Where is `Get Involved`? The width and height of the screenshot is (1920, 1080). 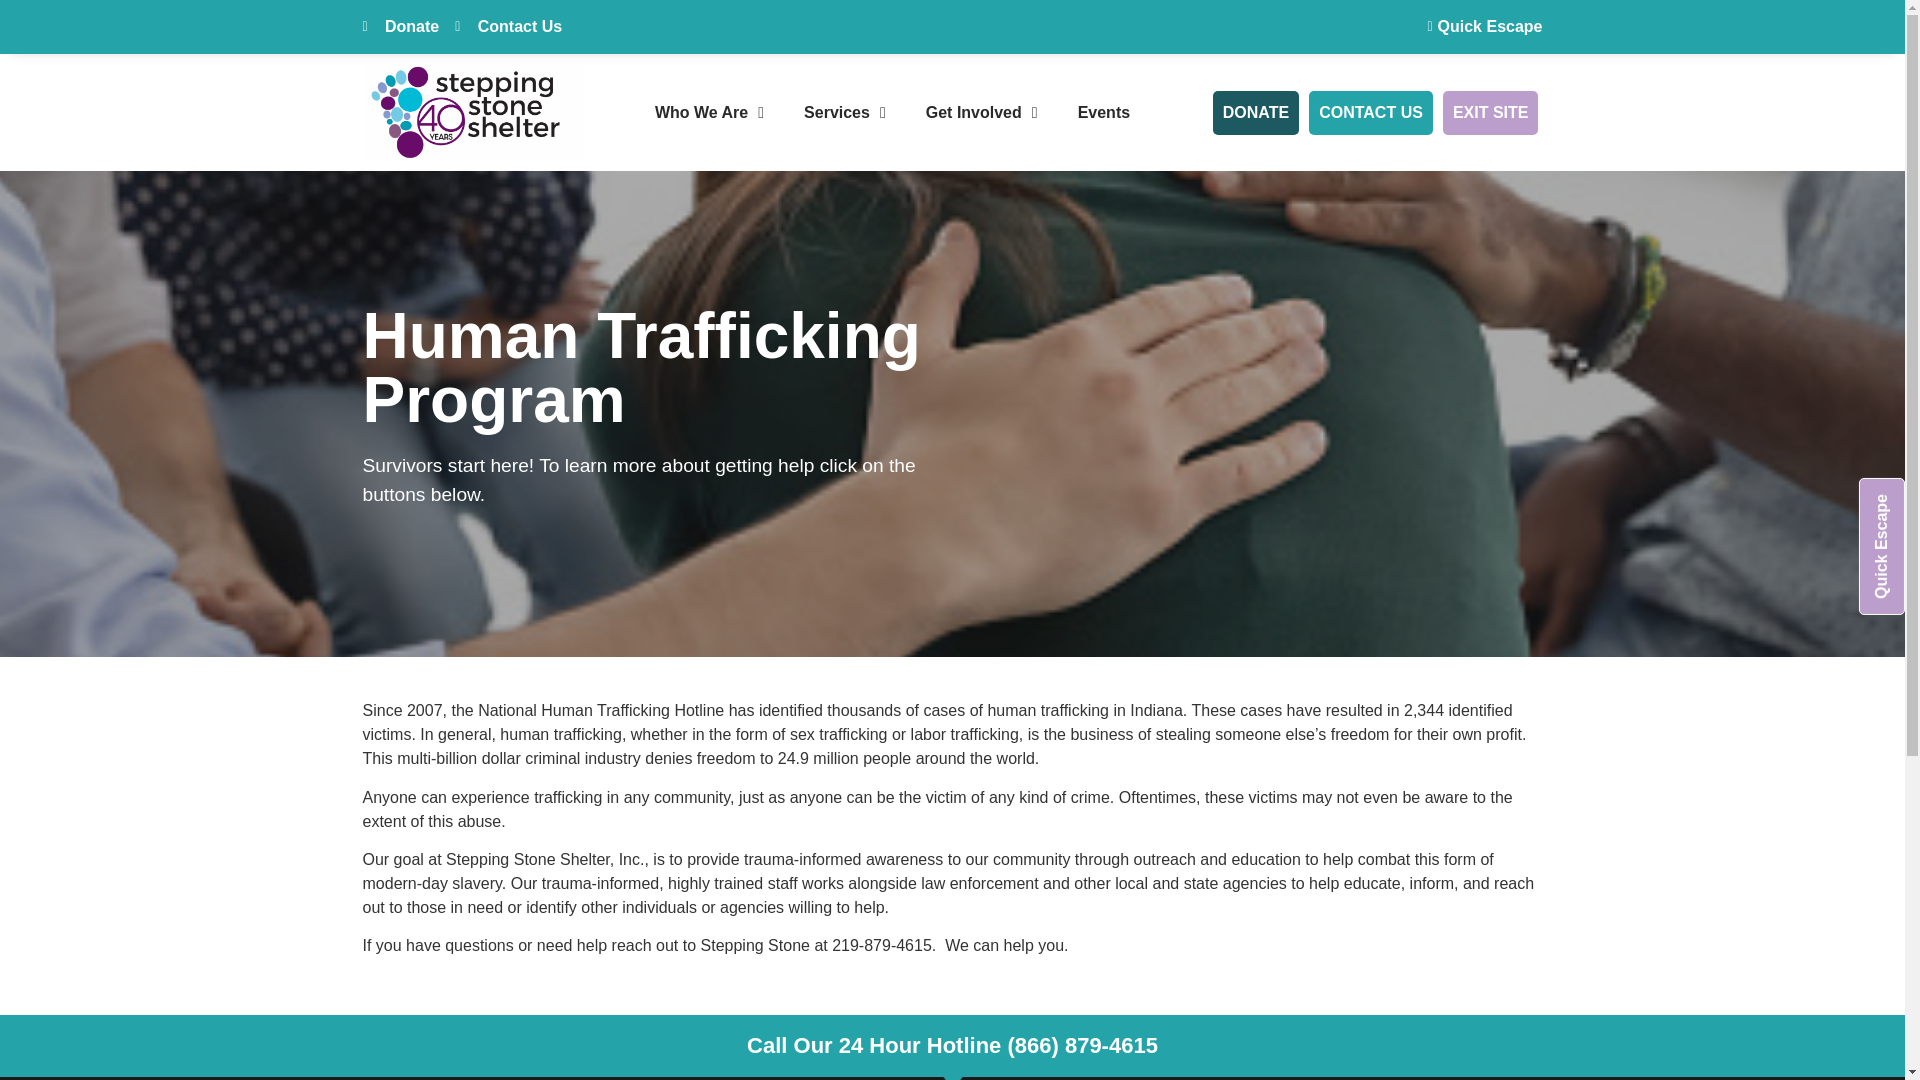 Get Involved is located at coordinates (982, 112).